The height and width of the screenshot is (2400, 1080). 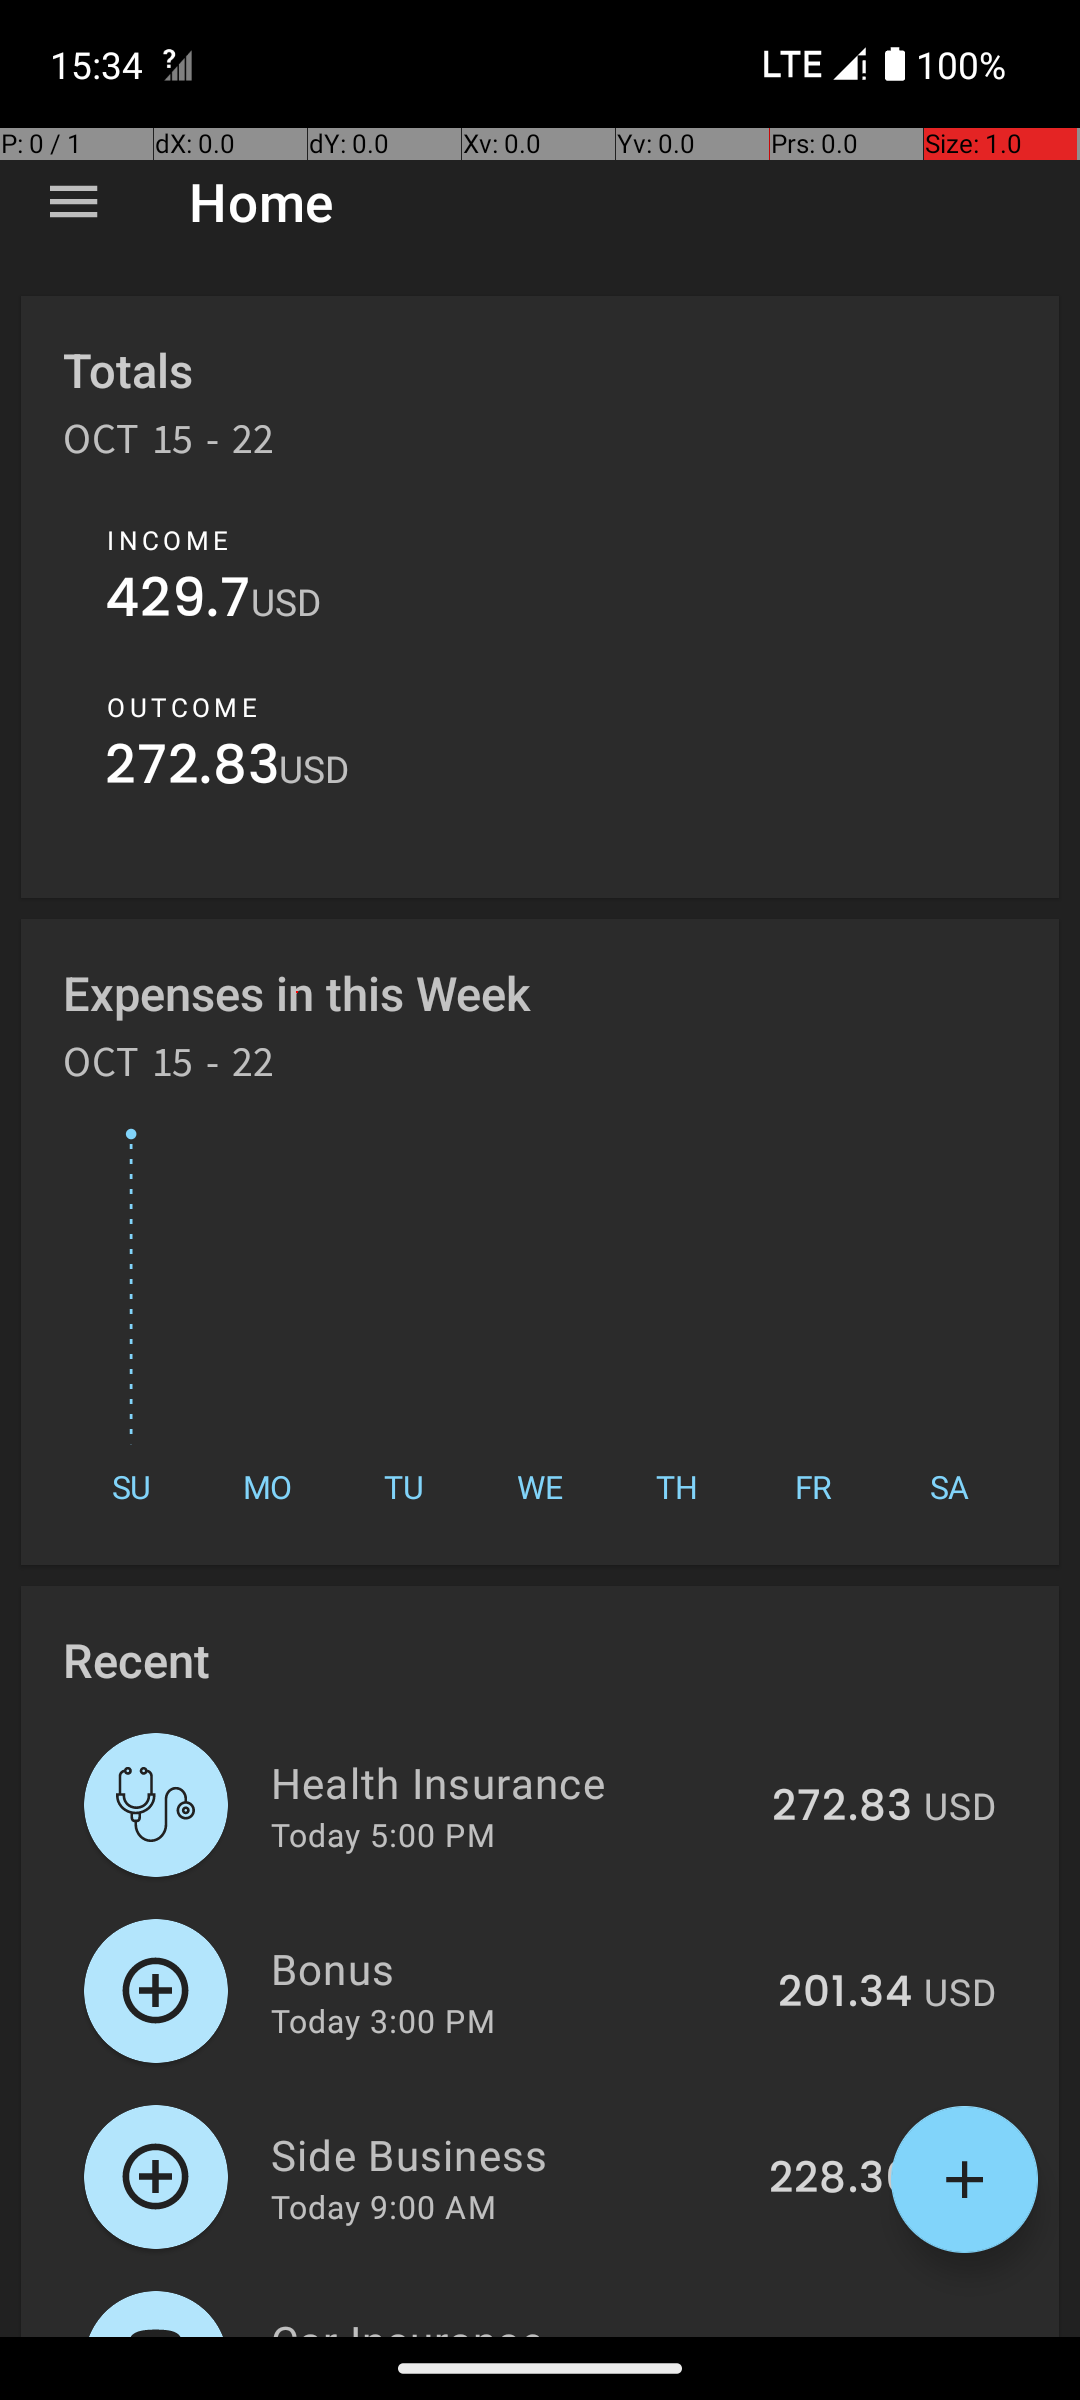 What do you see at coordinates (848, 2334) in the screenshot?
I see `461.91` at bounding box center [848, 2334].